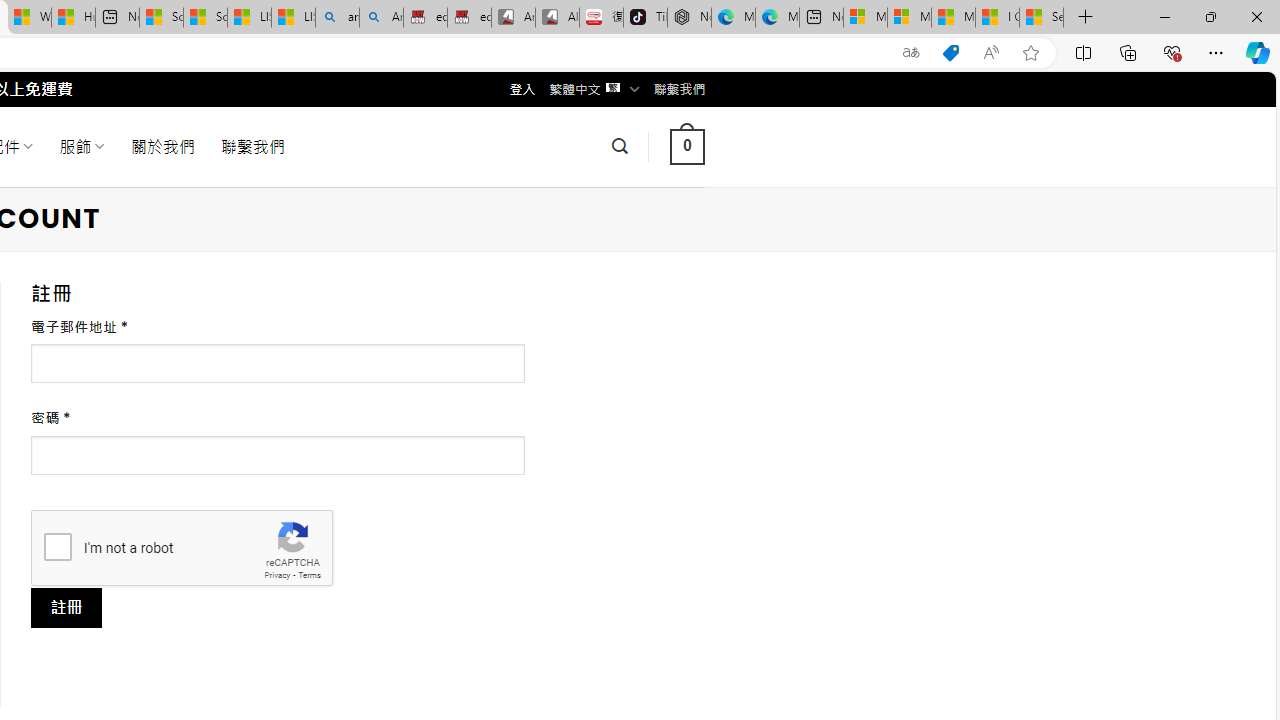 This screenshot has height=720, width=1280. I want to click on I Gained 20 Pounds of Muscle in 30 Days! | Watch, so click(996, 18).